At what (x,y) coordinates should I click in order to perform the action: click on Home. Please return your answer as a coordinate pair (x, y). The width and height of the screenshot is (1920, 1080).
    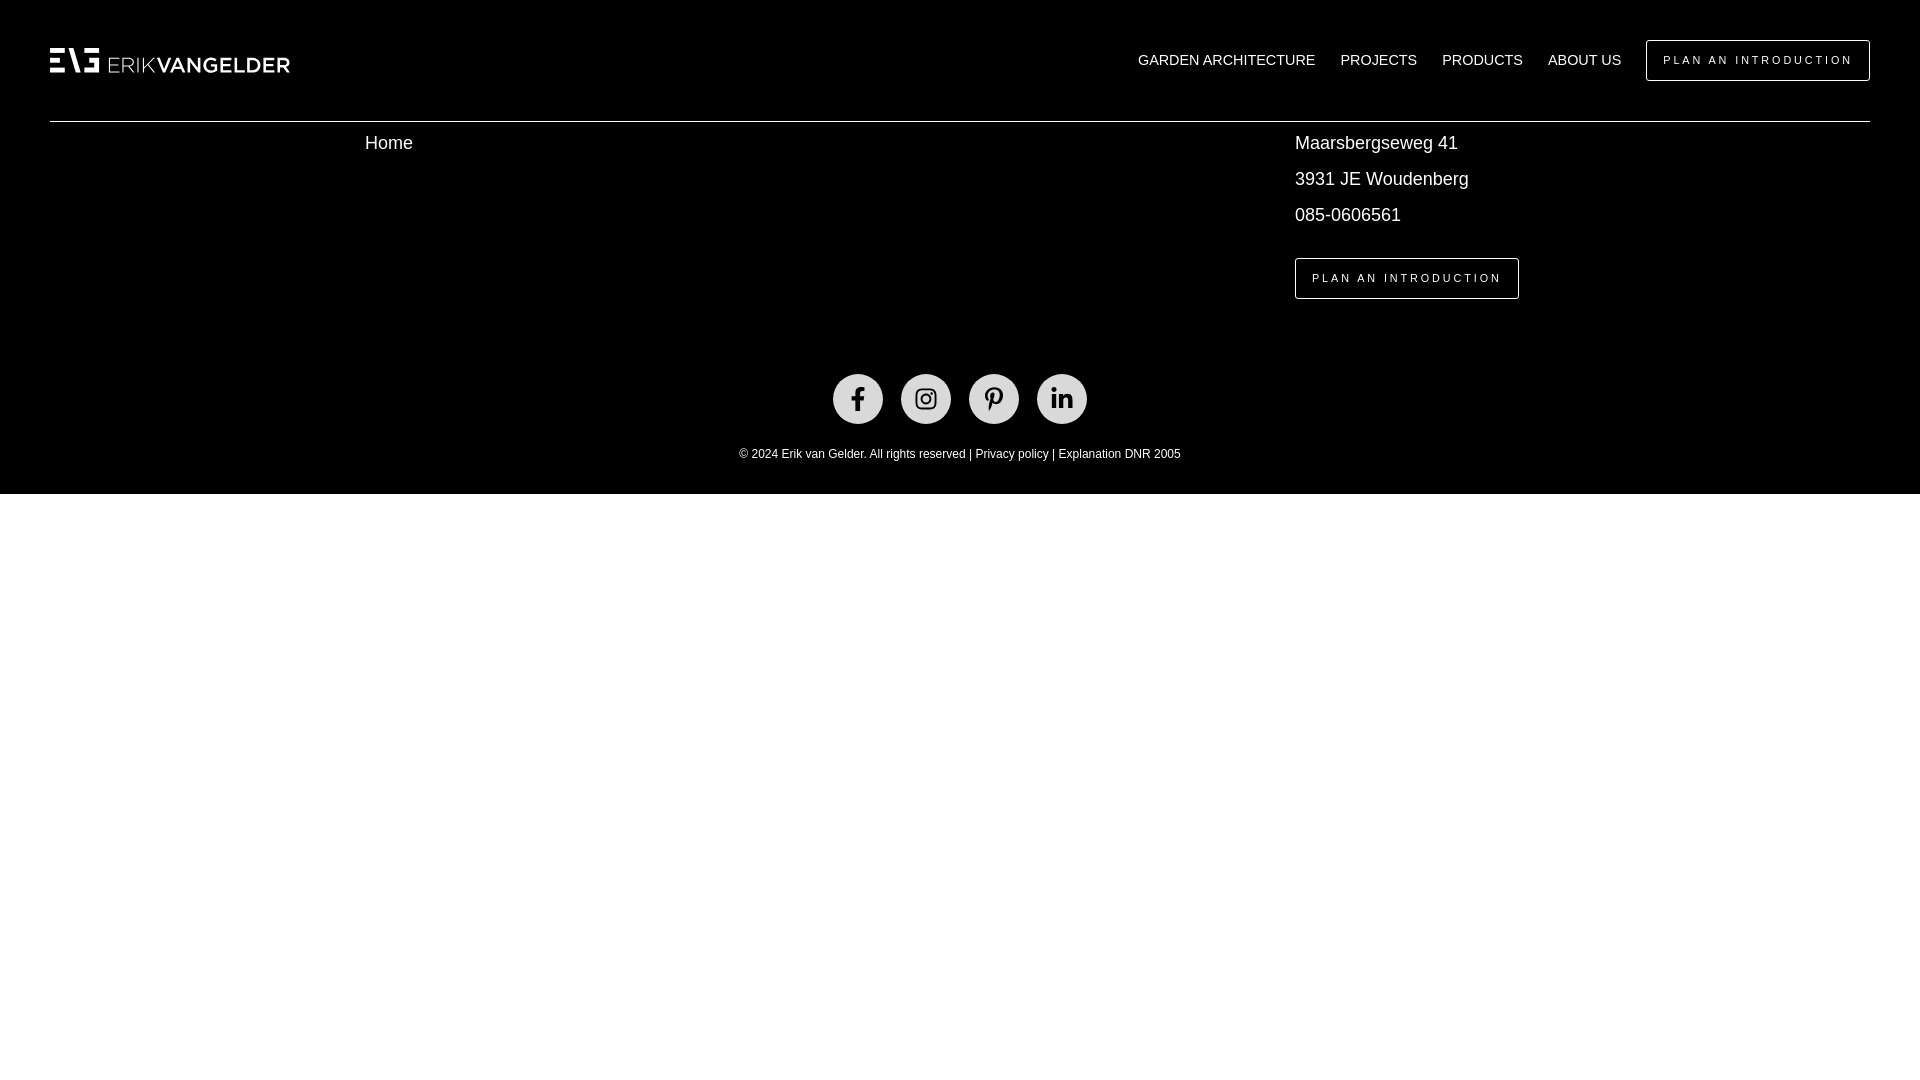
    Looking at the image, I should click on (388, 142).